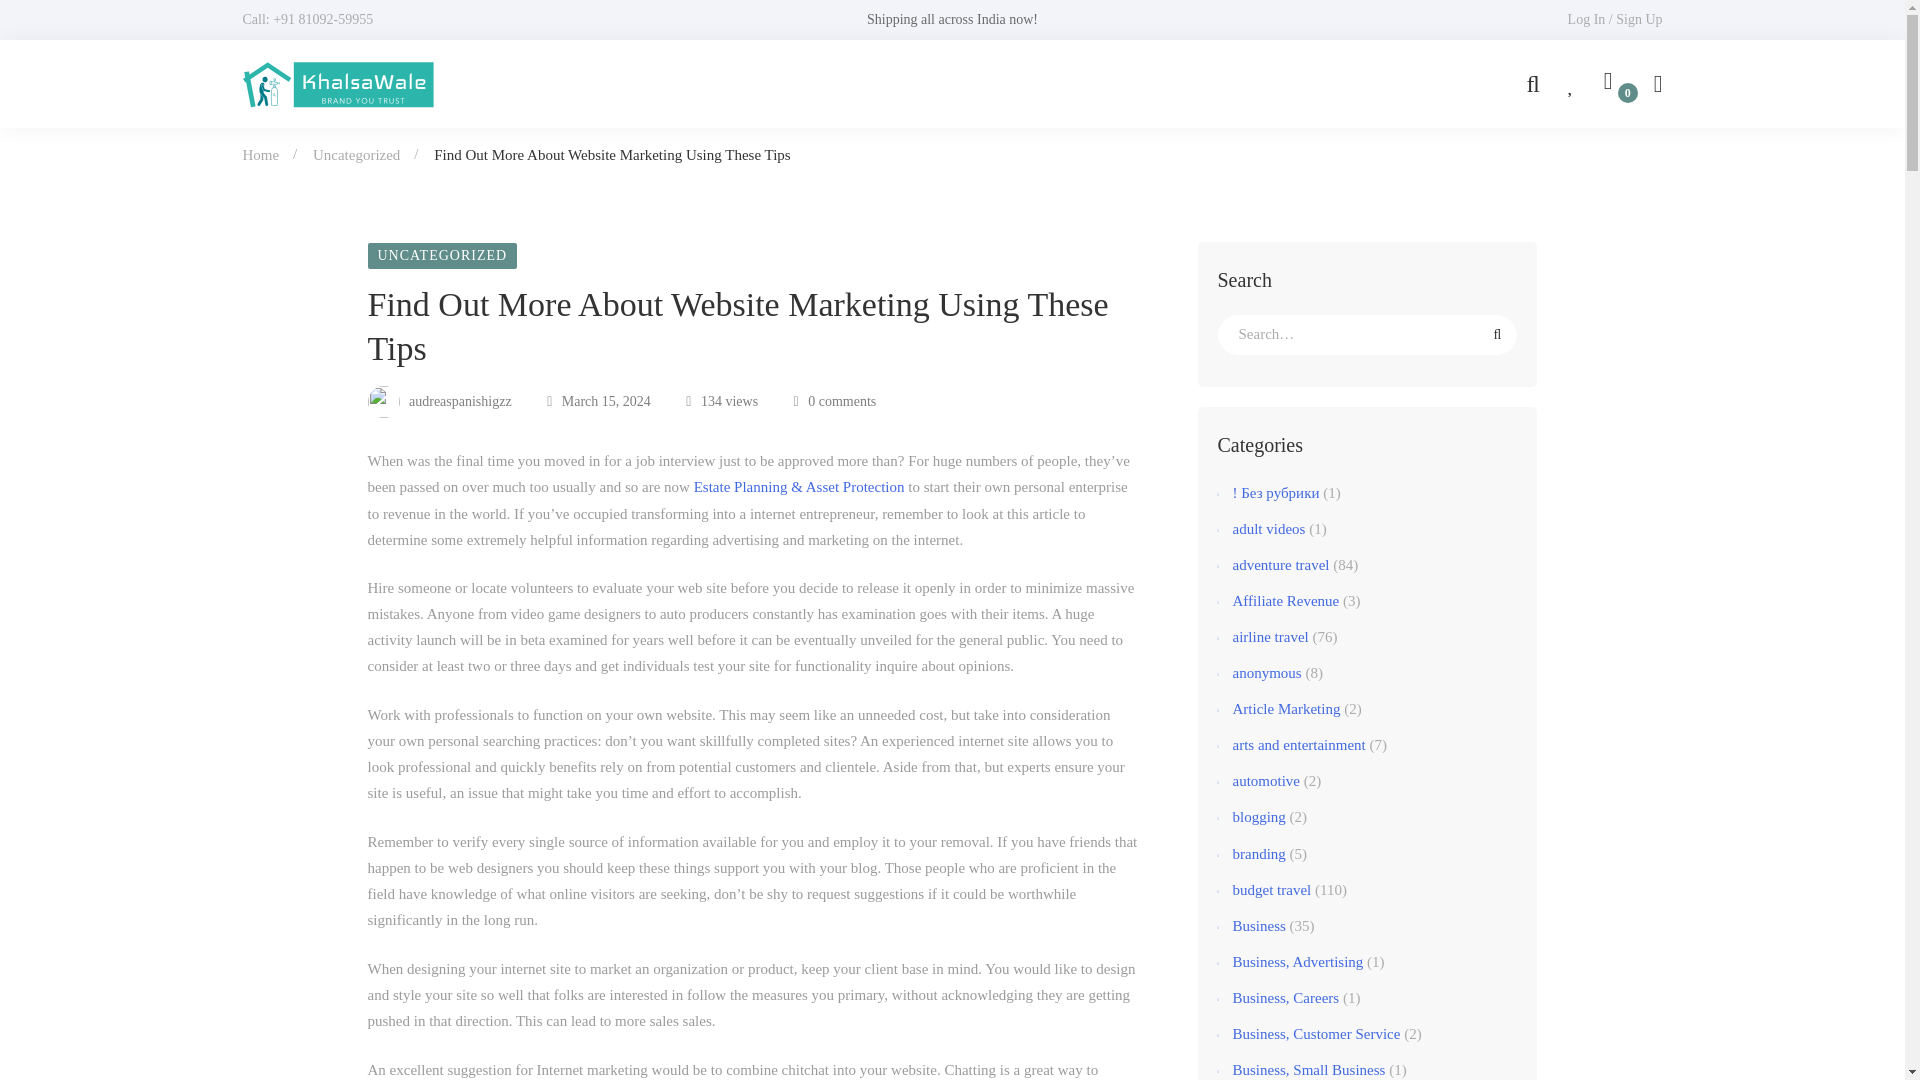 The height and width of the screenshot is (1080, 1920). Describe the element at coordinates (443, 256) in the screenshot. I see `UNCATEGORIZED` at that location.